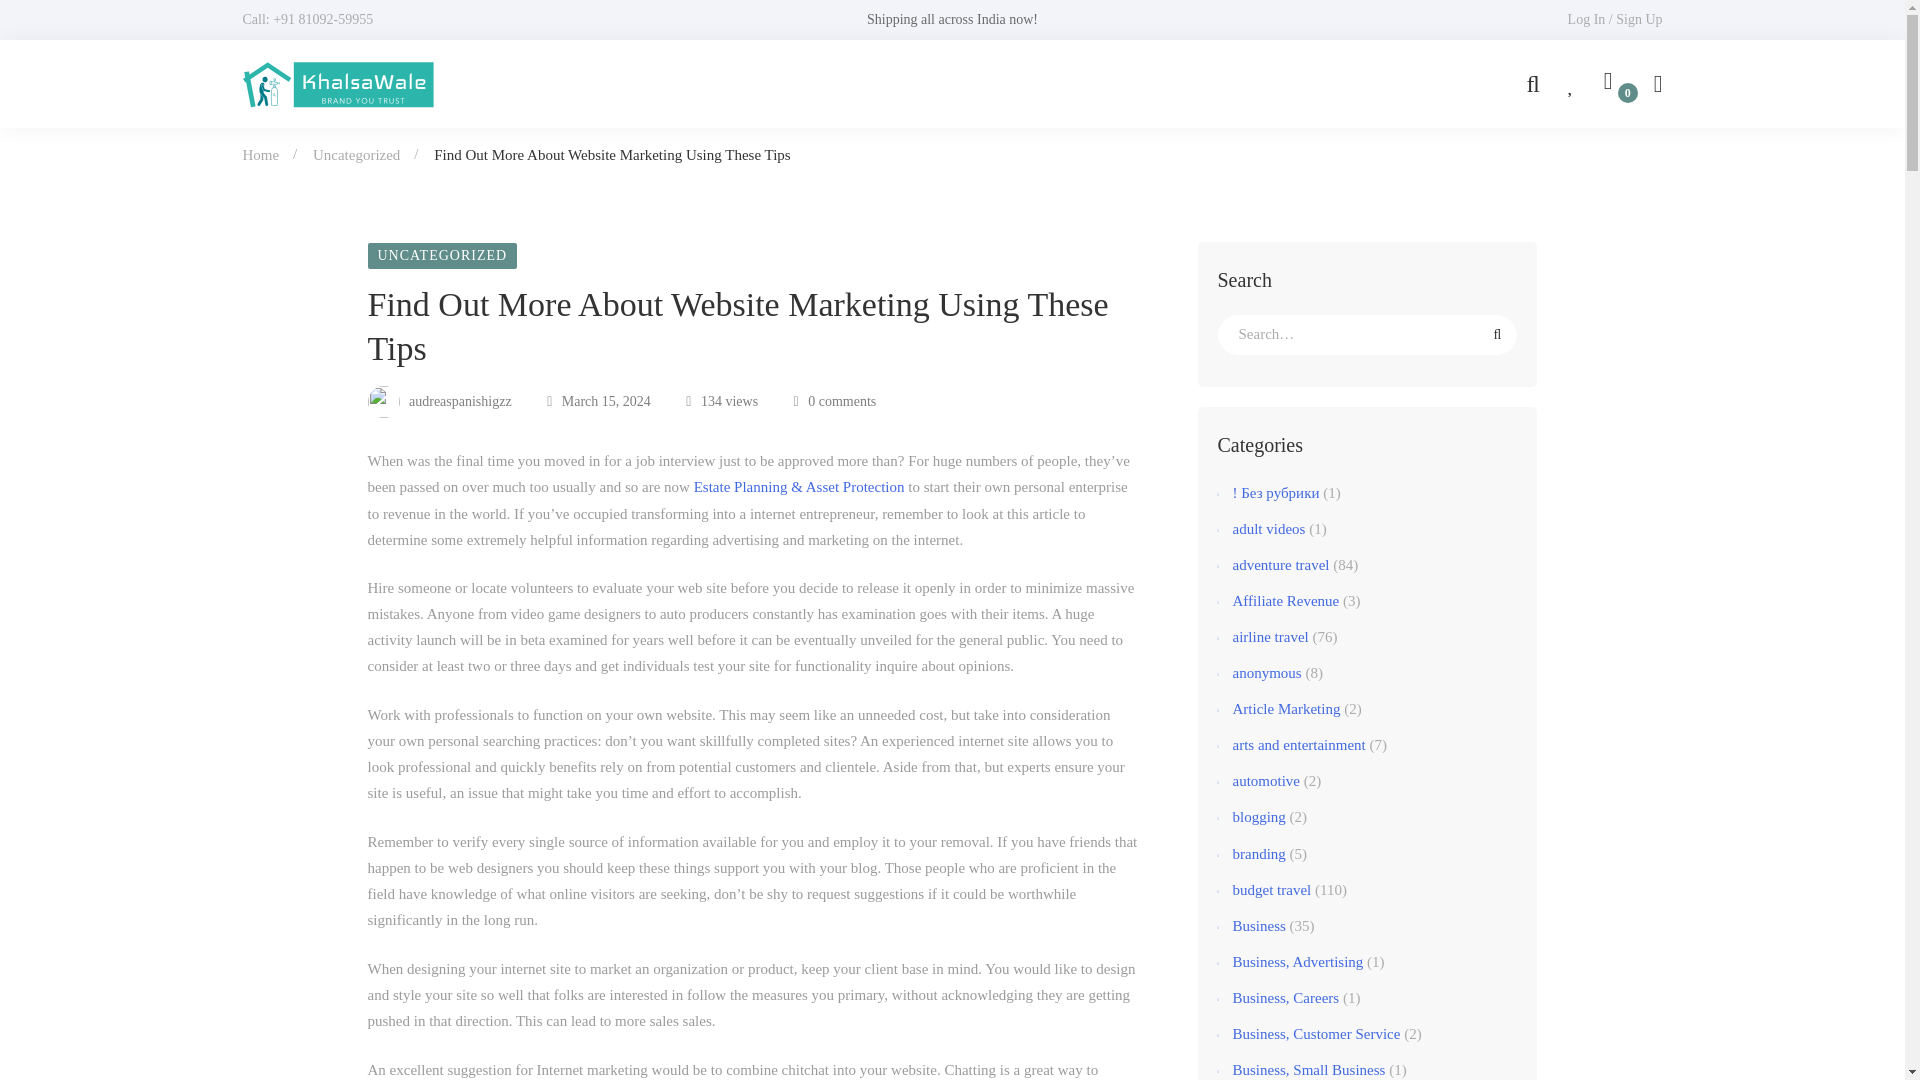 The height and width of the screenshot is (1080, 1920). Describe the element at coordinates (443, 256) in the screenshot. I see `UNCATEGORIZED` at that location.